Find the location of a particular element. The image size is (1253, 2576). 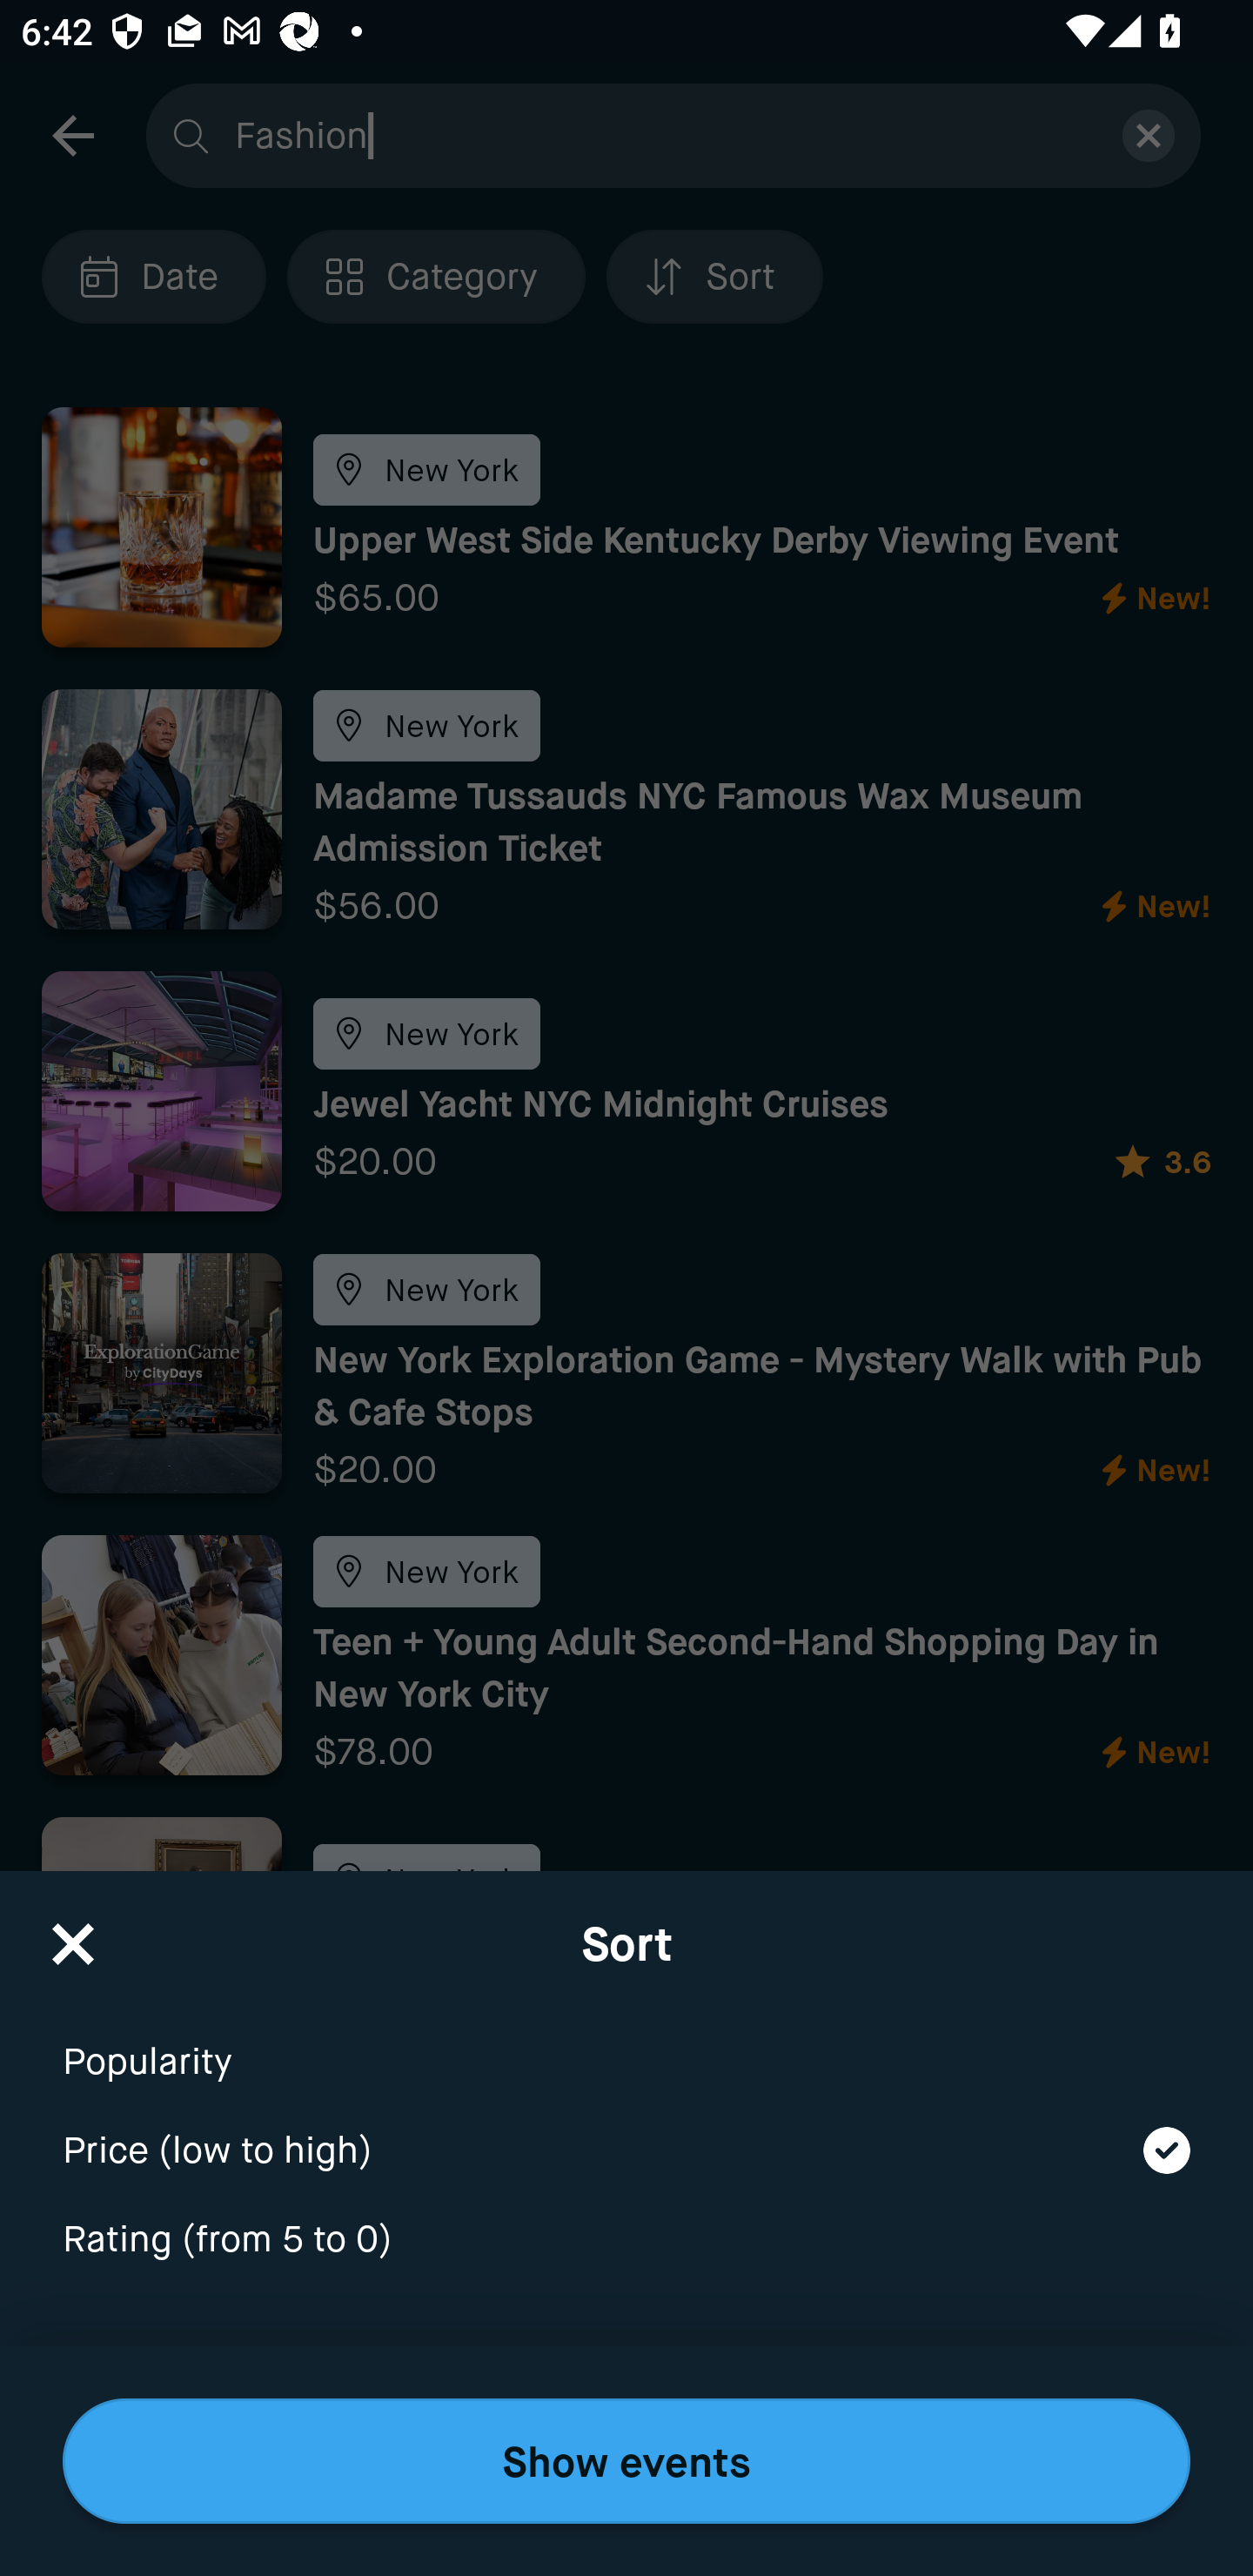

Popularity is located at coordinates (626, 2042).